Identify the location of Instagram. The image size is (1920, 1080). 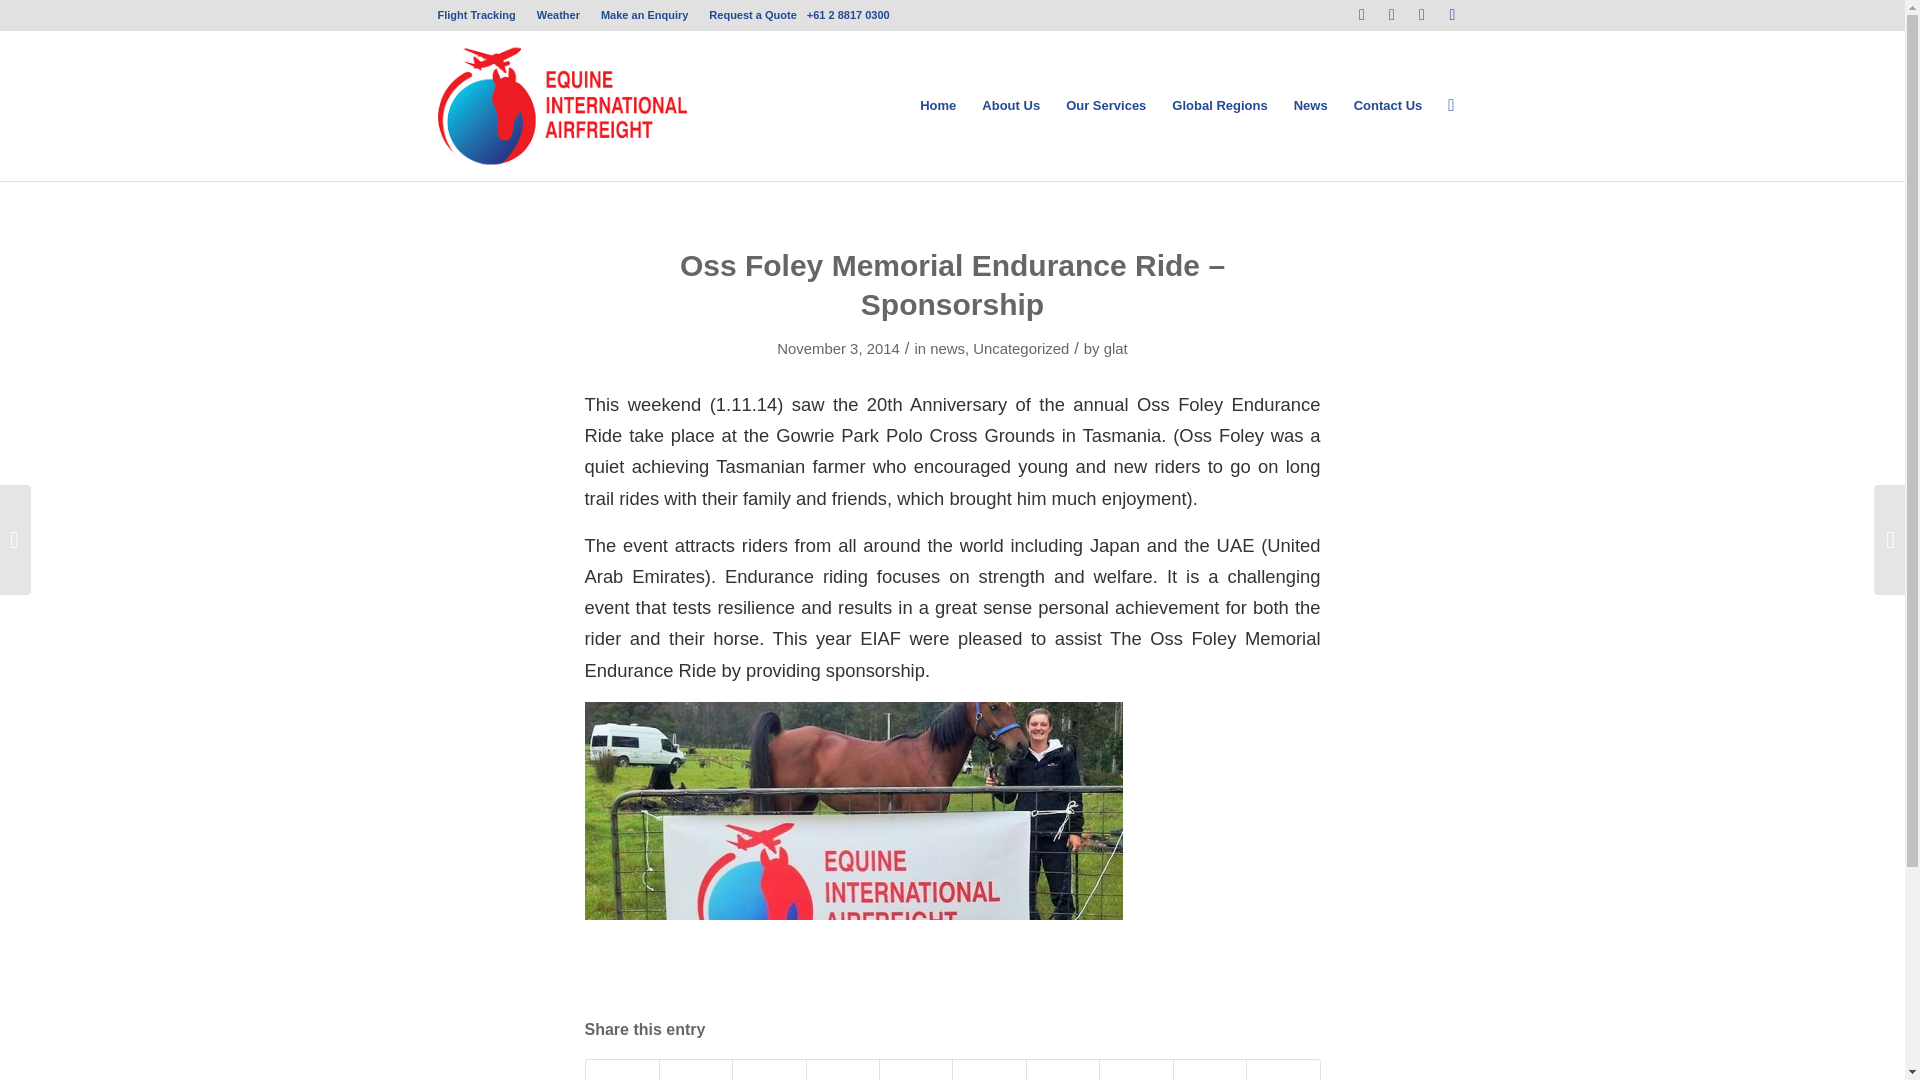
(1422, 15).